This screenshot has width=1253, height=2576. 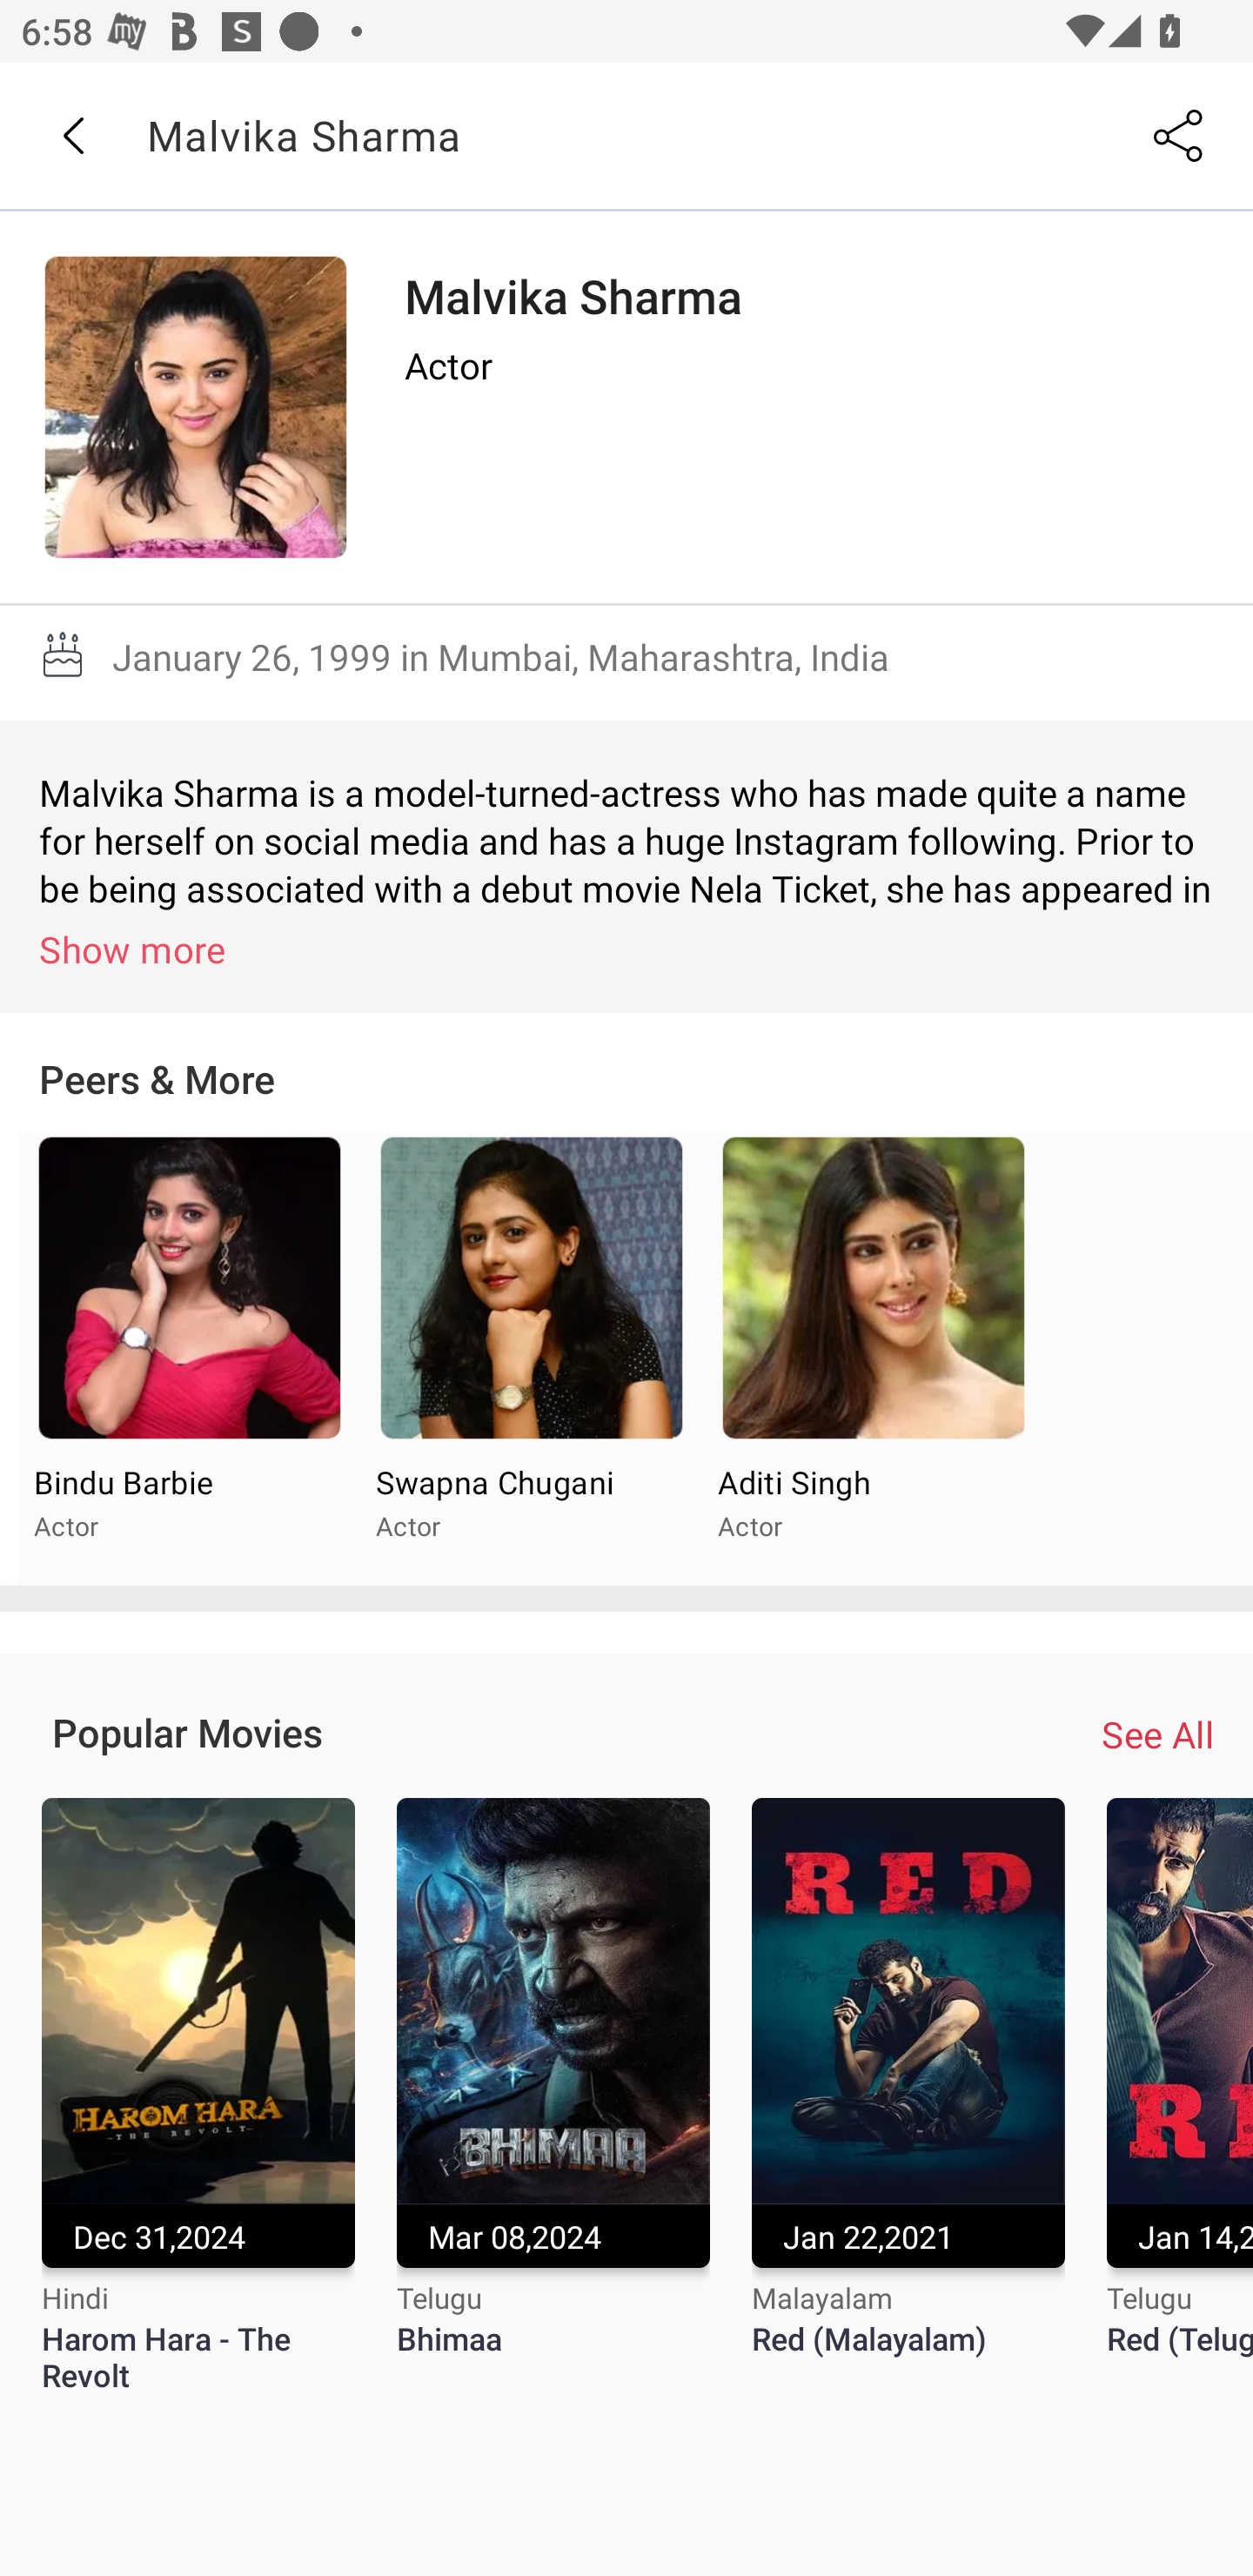 What do you see at coordinates (632, 949) in the screenshot?
I see `Show more` at bounding box center [632, 949].